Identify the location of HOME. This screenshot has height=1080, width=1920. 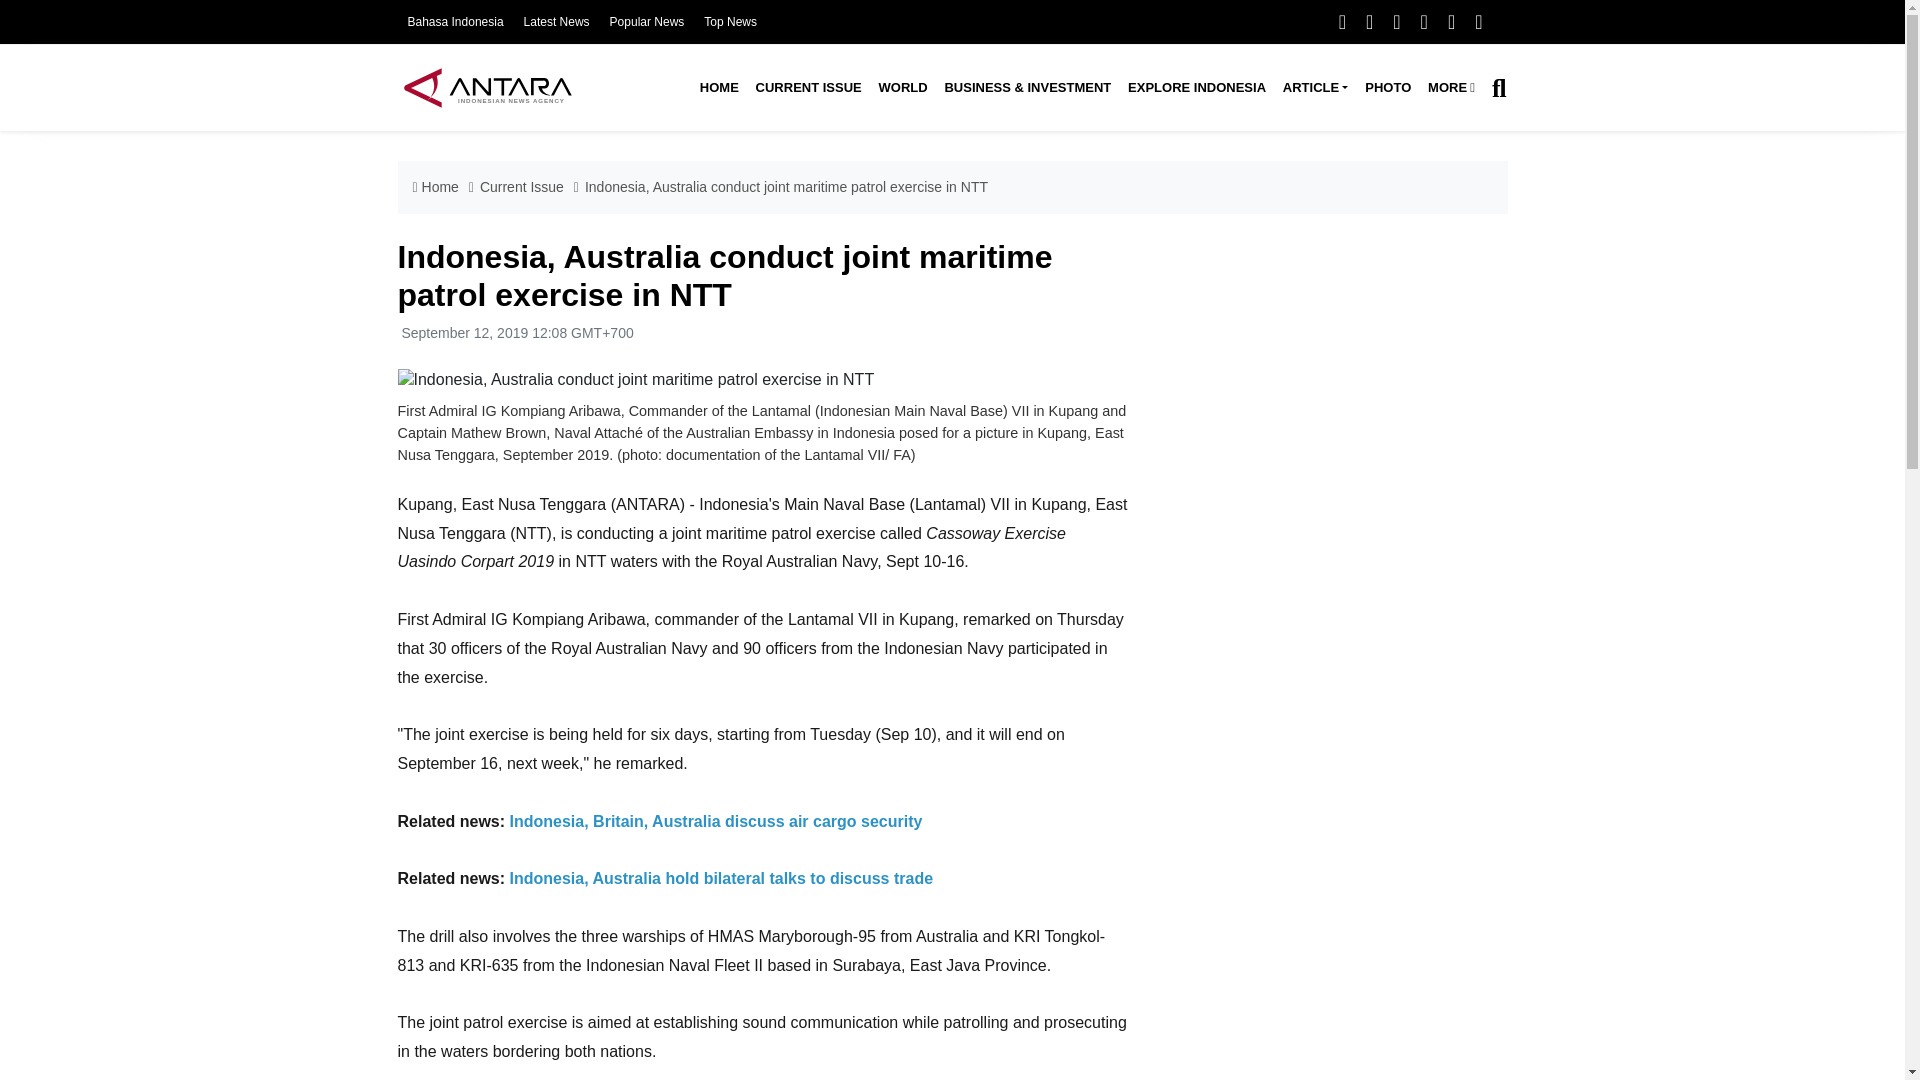
(718, 88).